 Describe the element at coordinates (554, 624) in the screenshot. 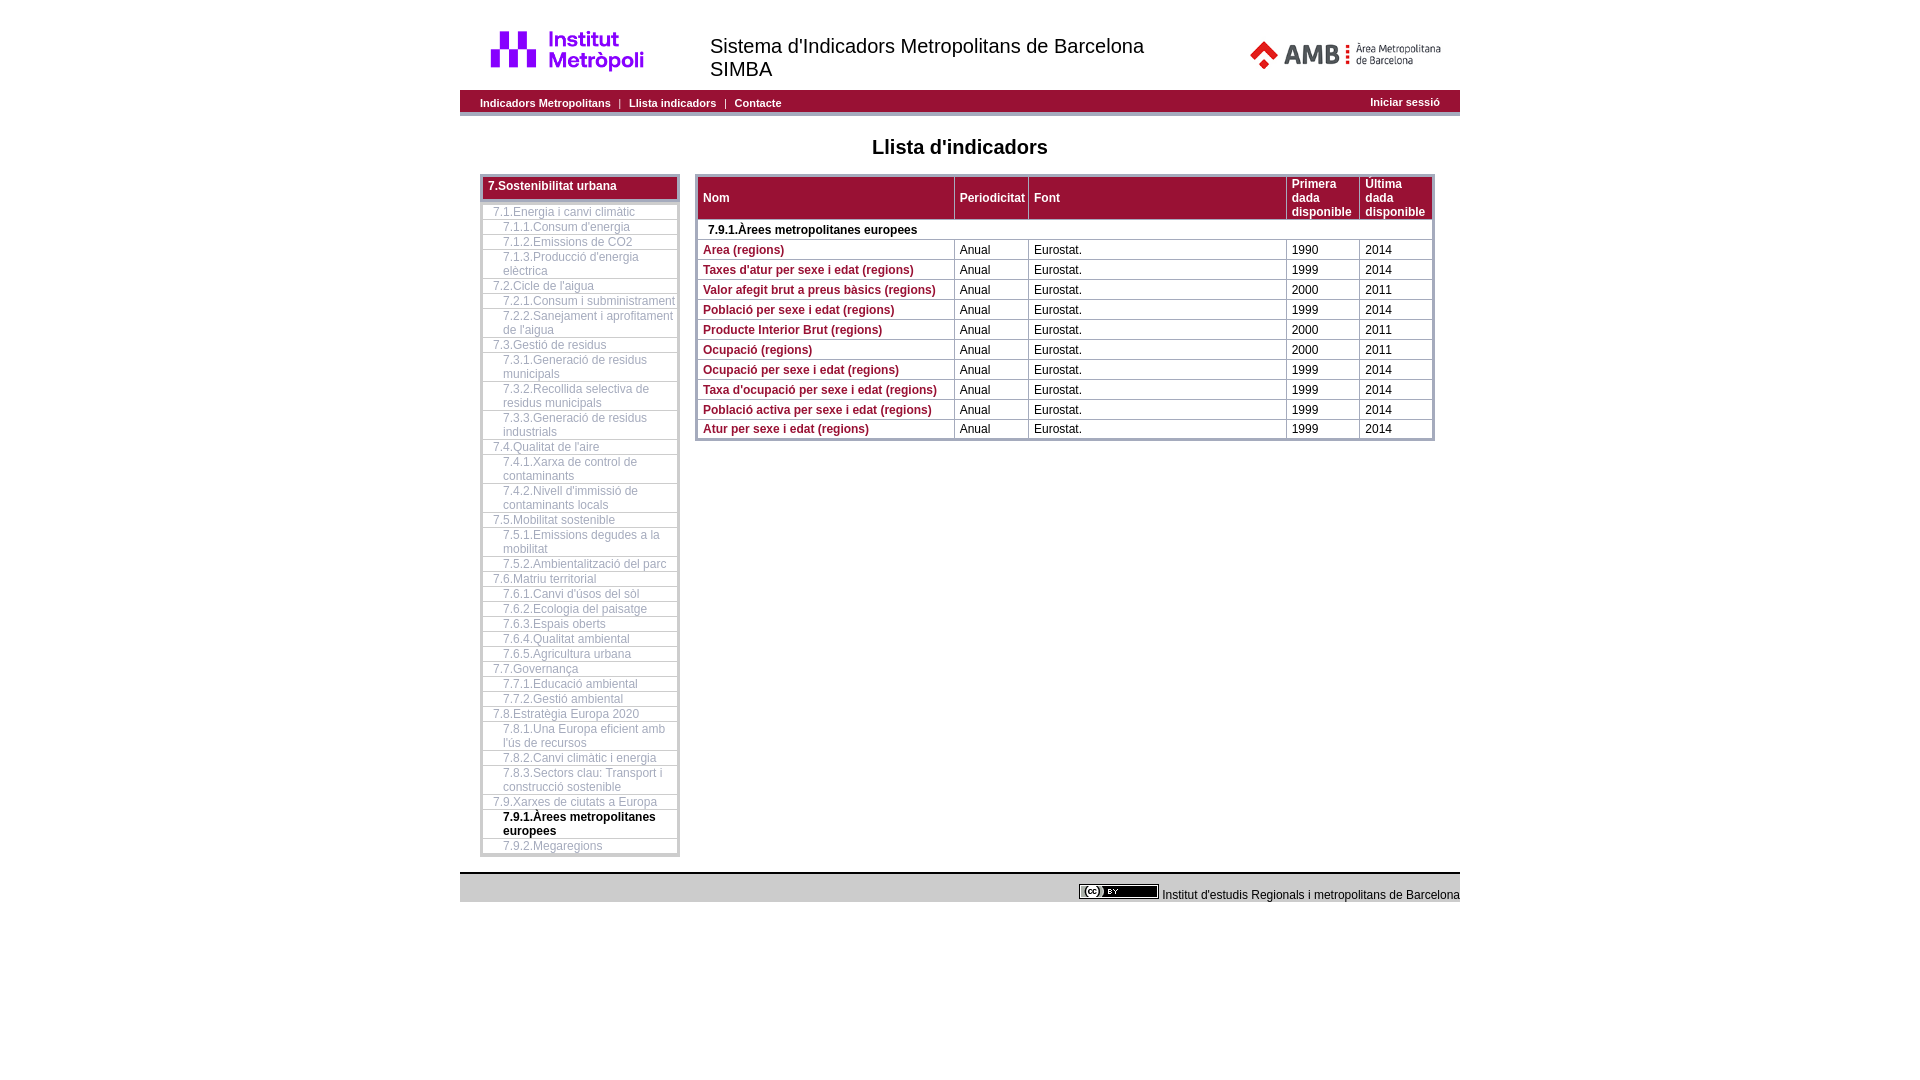

I see `7.6.3.Espais oberts` at that location.